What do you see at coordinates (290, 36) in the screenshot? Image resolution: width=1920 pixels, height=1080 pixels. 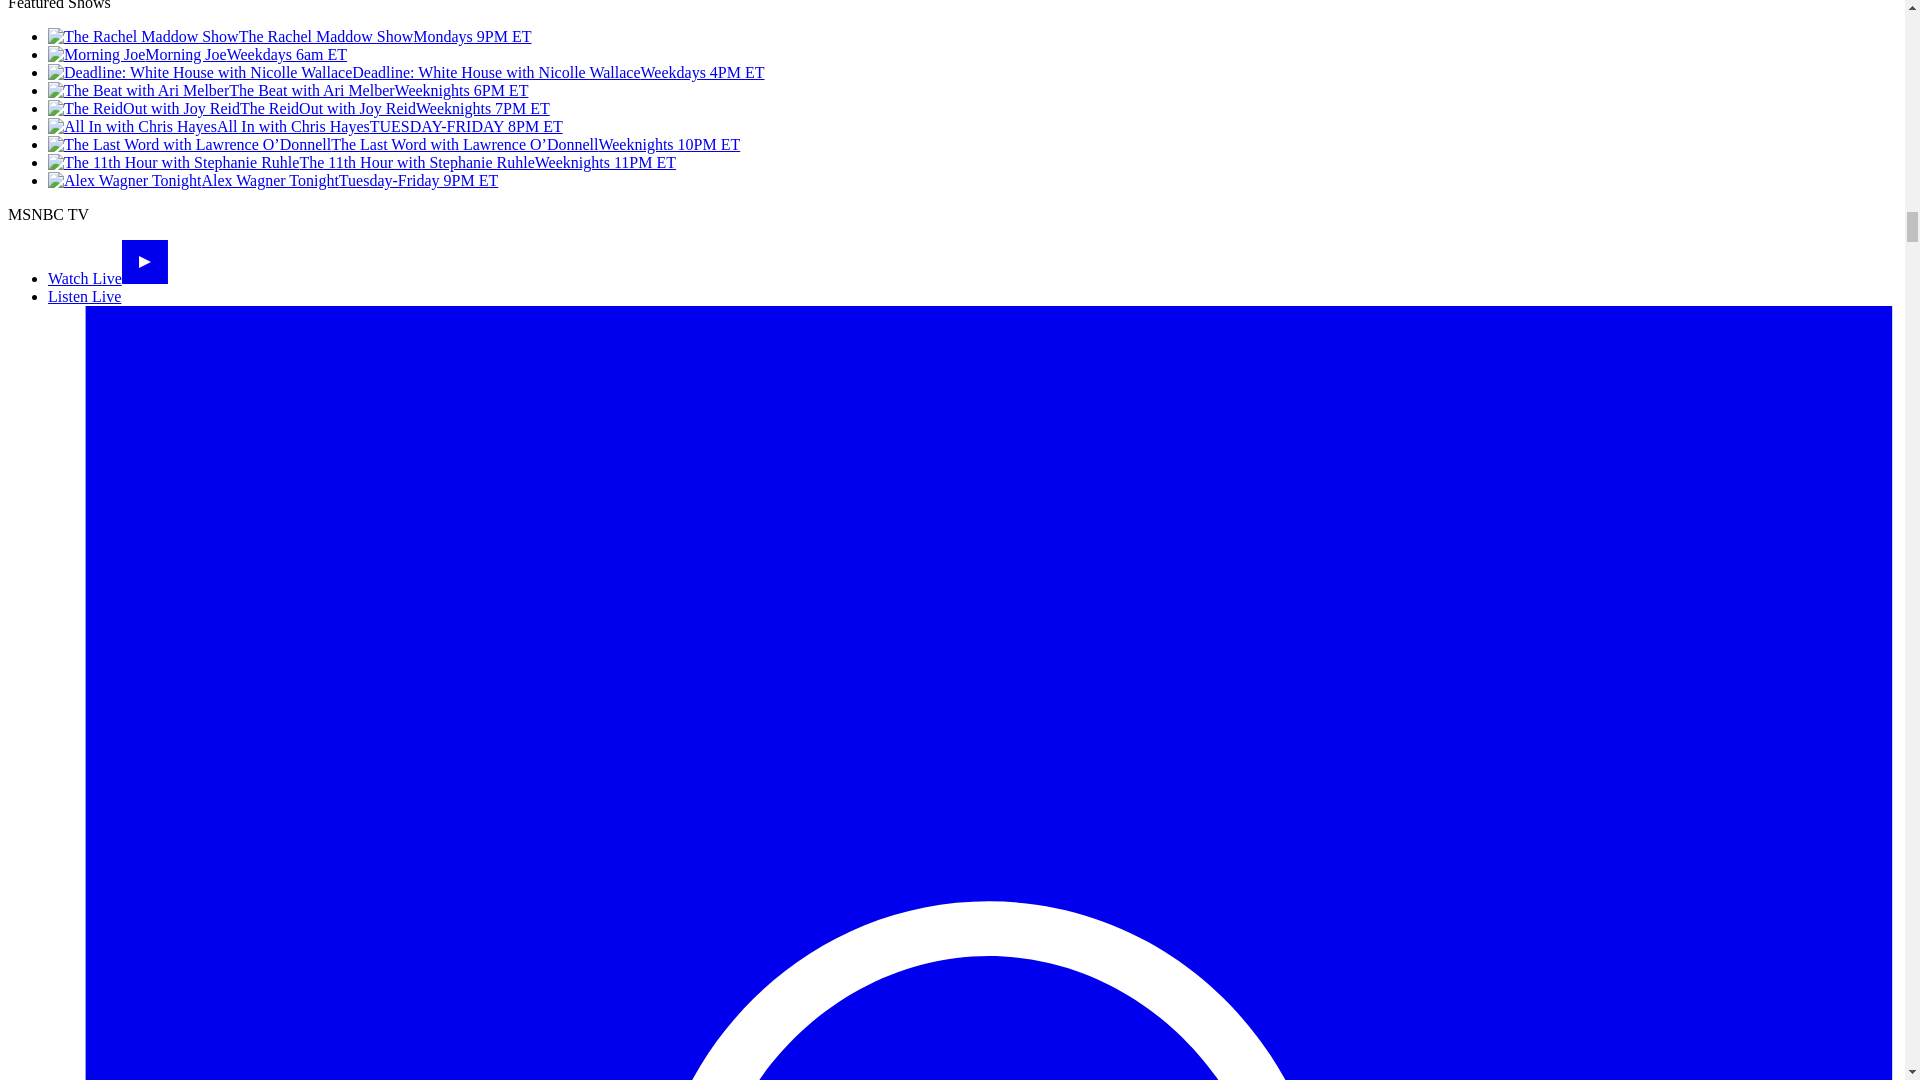 I see `The Rachel Maddow ShowMondays 9PM ET` at bounding box center [290, 36].